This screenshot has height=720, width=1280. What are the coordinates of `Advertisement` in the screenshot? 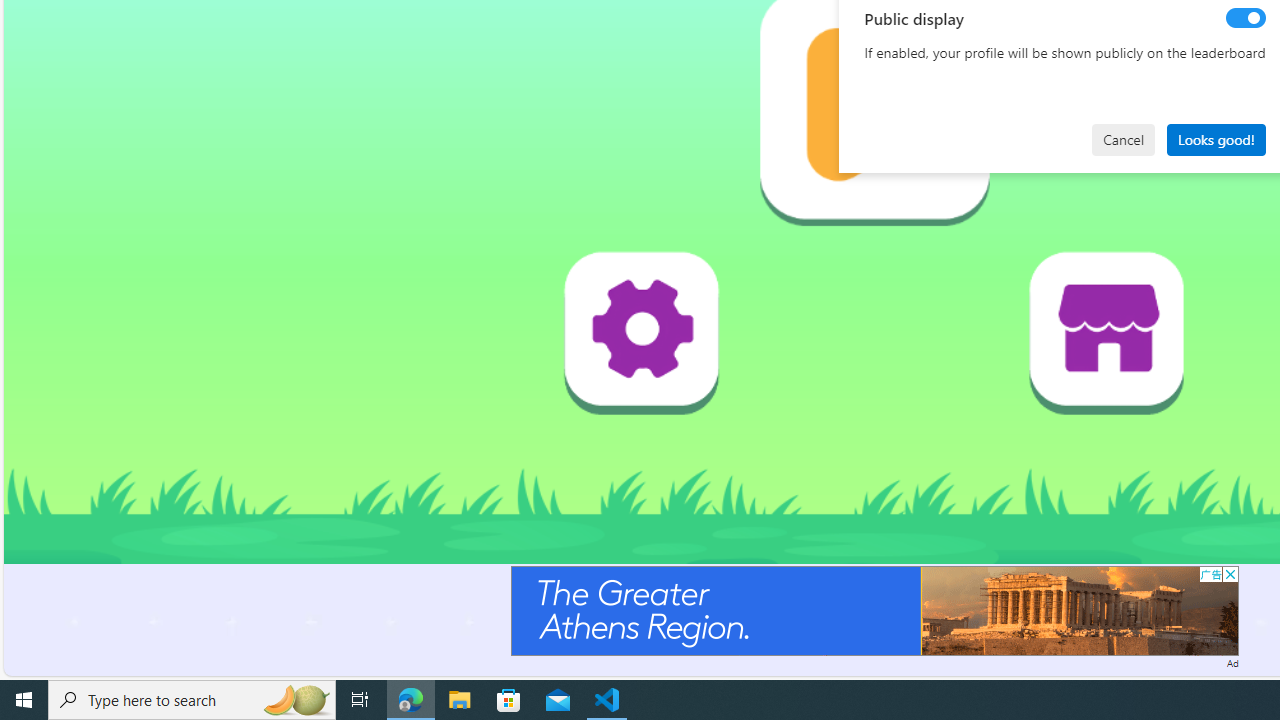 It's located at (874, 610).